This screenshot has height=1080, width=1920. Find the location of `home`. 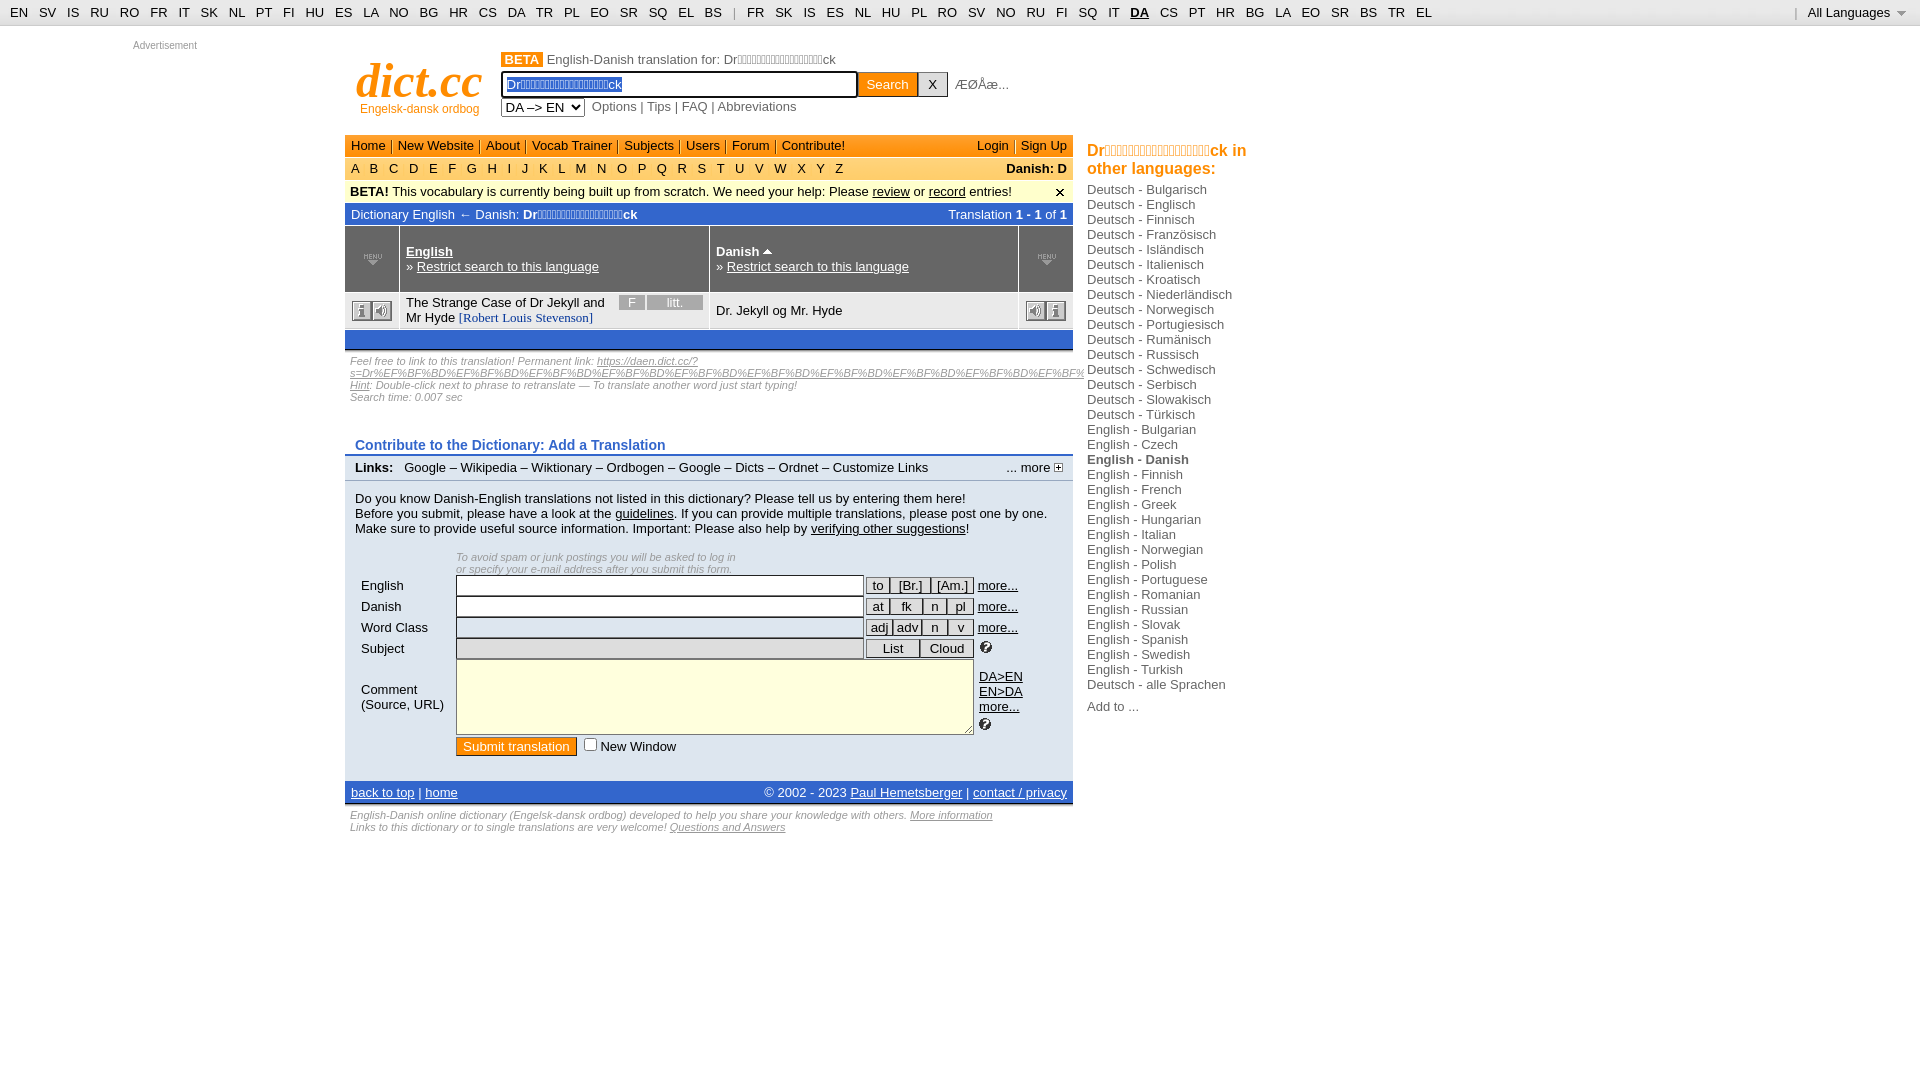

home is located at coordinates (442, 792).